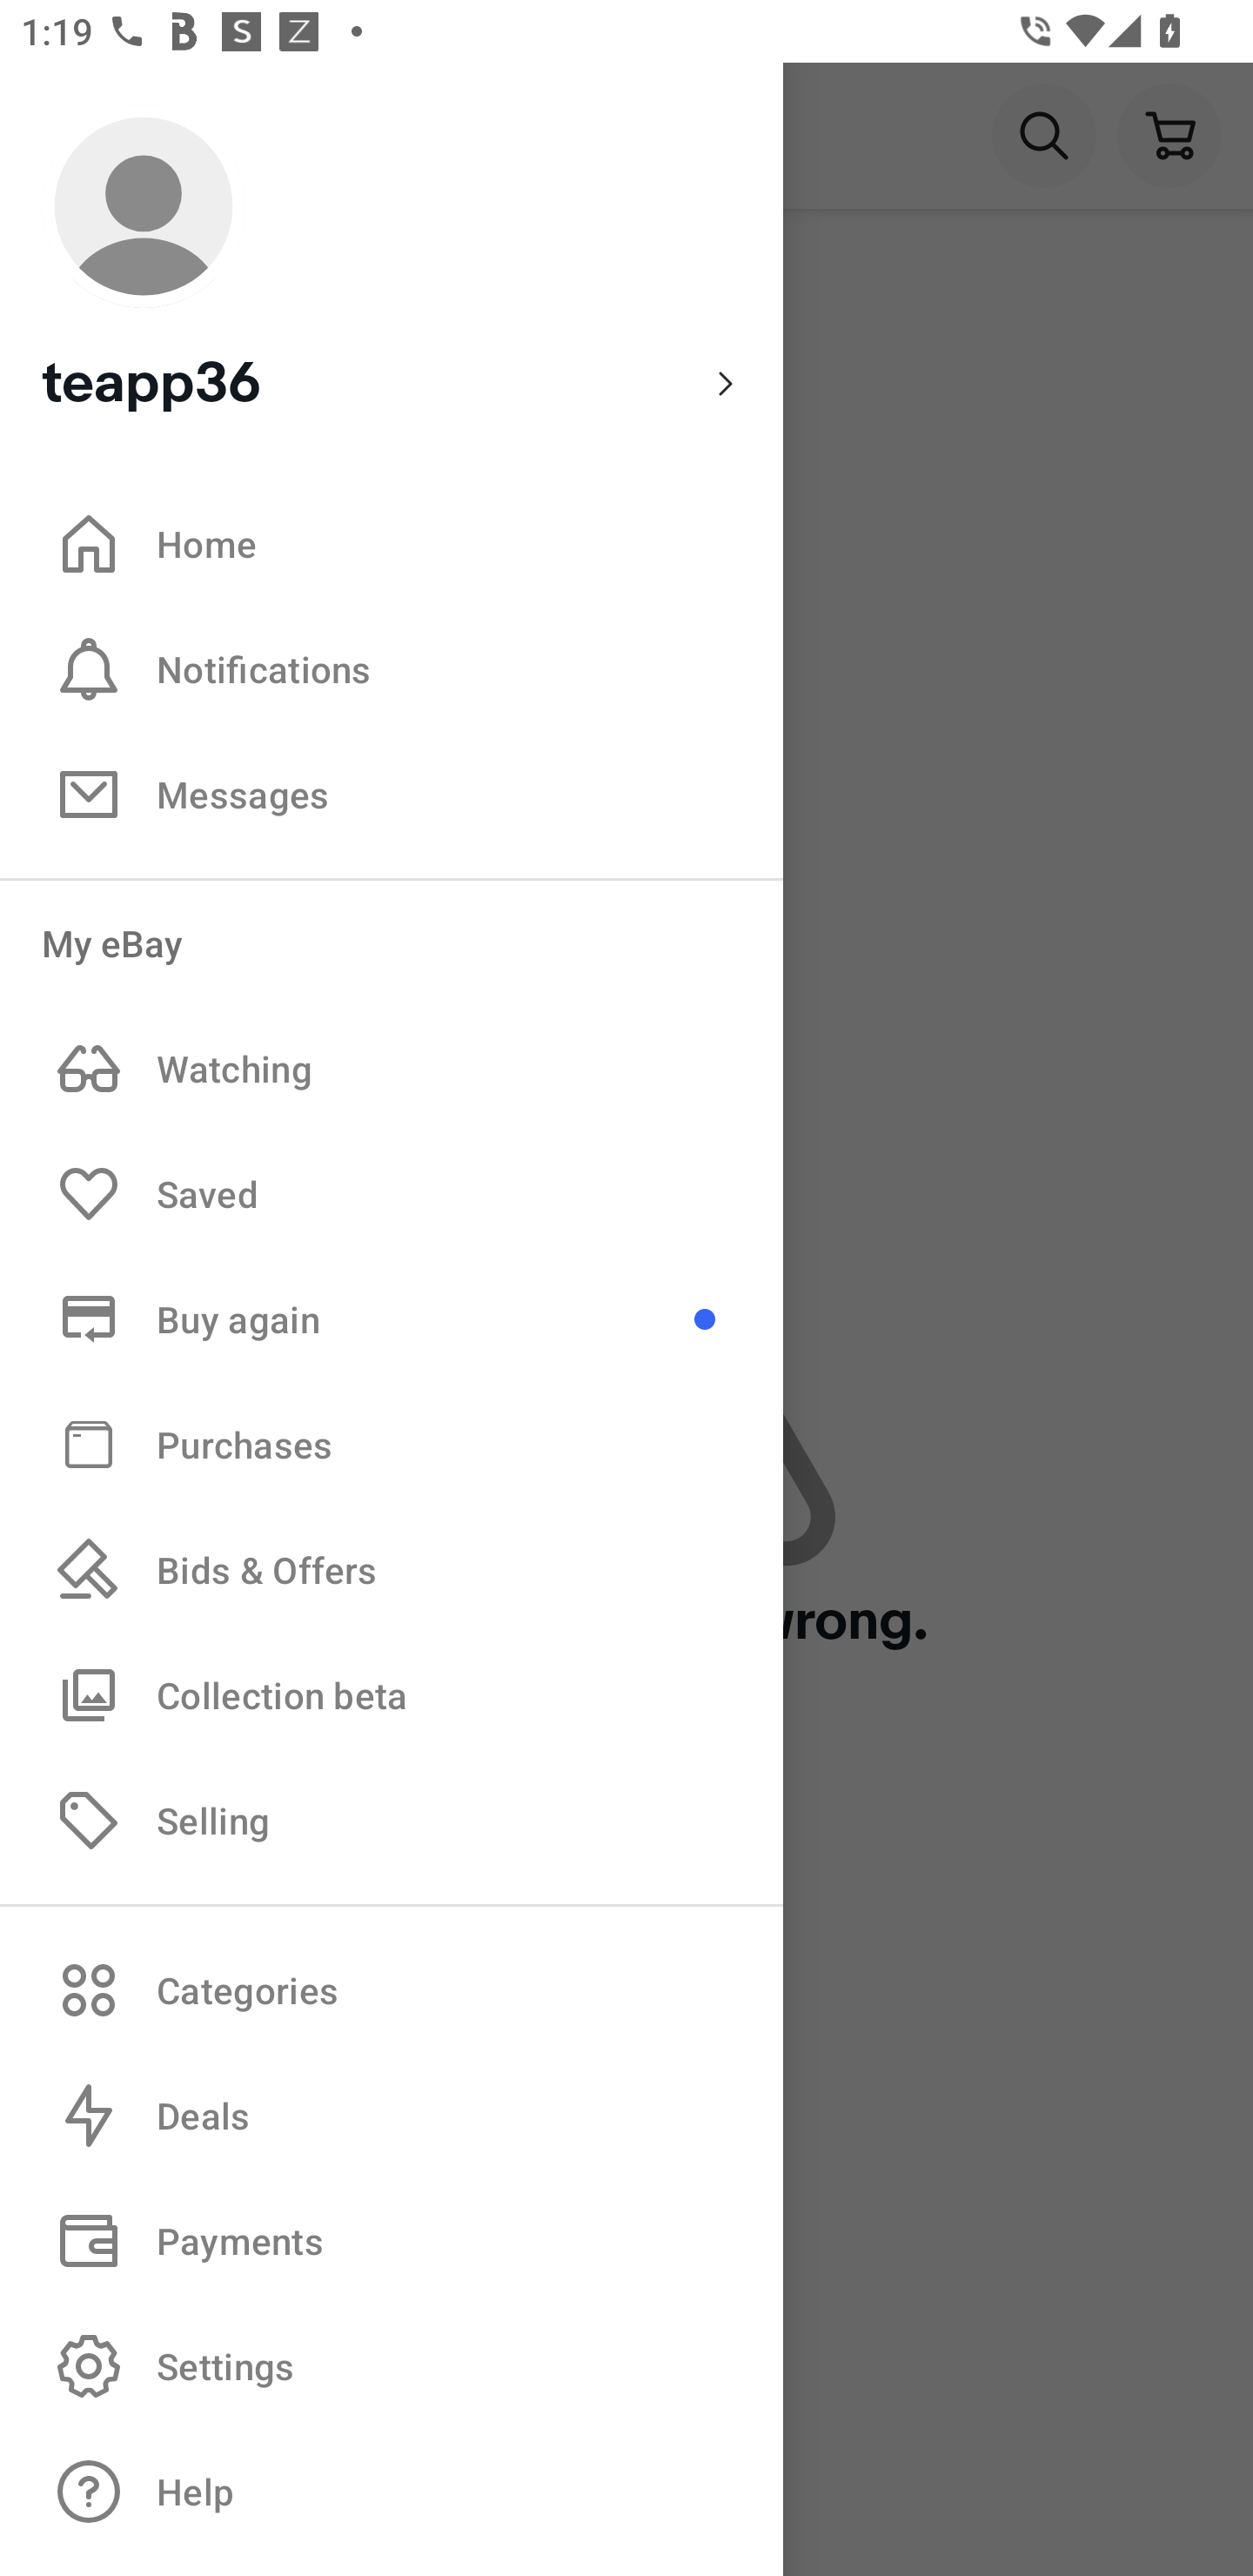  Describe the element at coordinates (392, 2365) in the screenshot. I see `Settings` at that location.